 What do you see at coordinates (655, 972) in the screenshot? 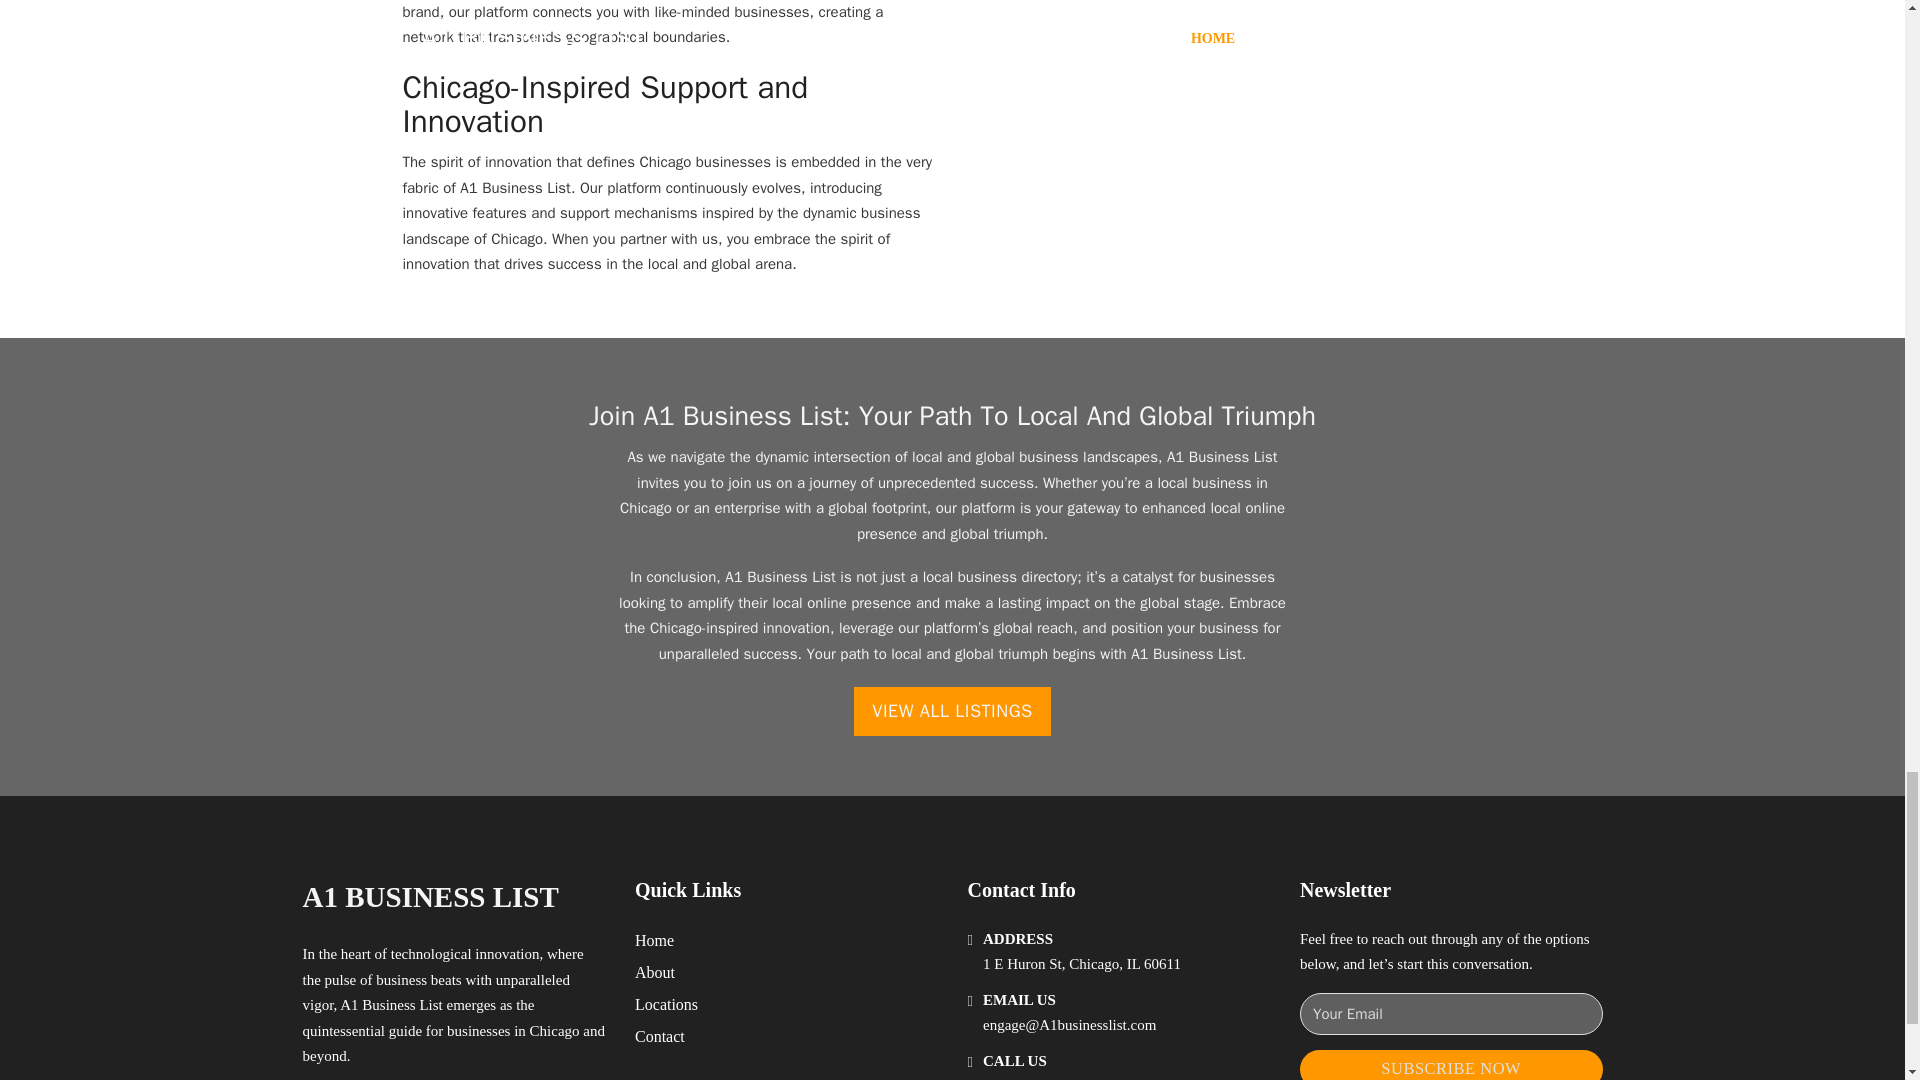
I see `About` at bounding box center [655, 972].